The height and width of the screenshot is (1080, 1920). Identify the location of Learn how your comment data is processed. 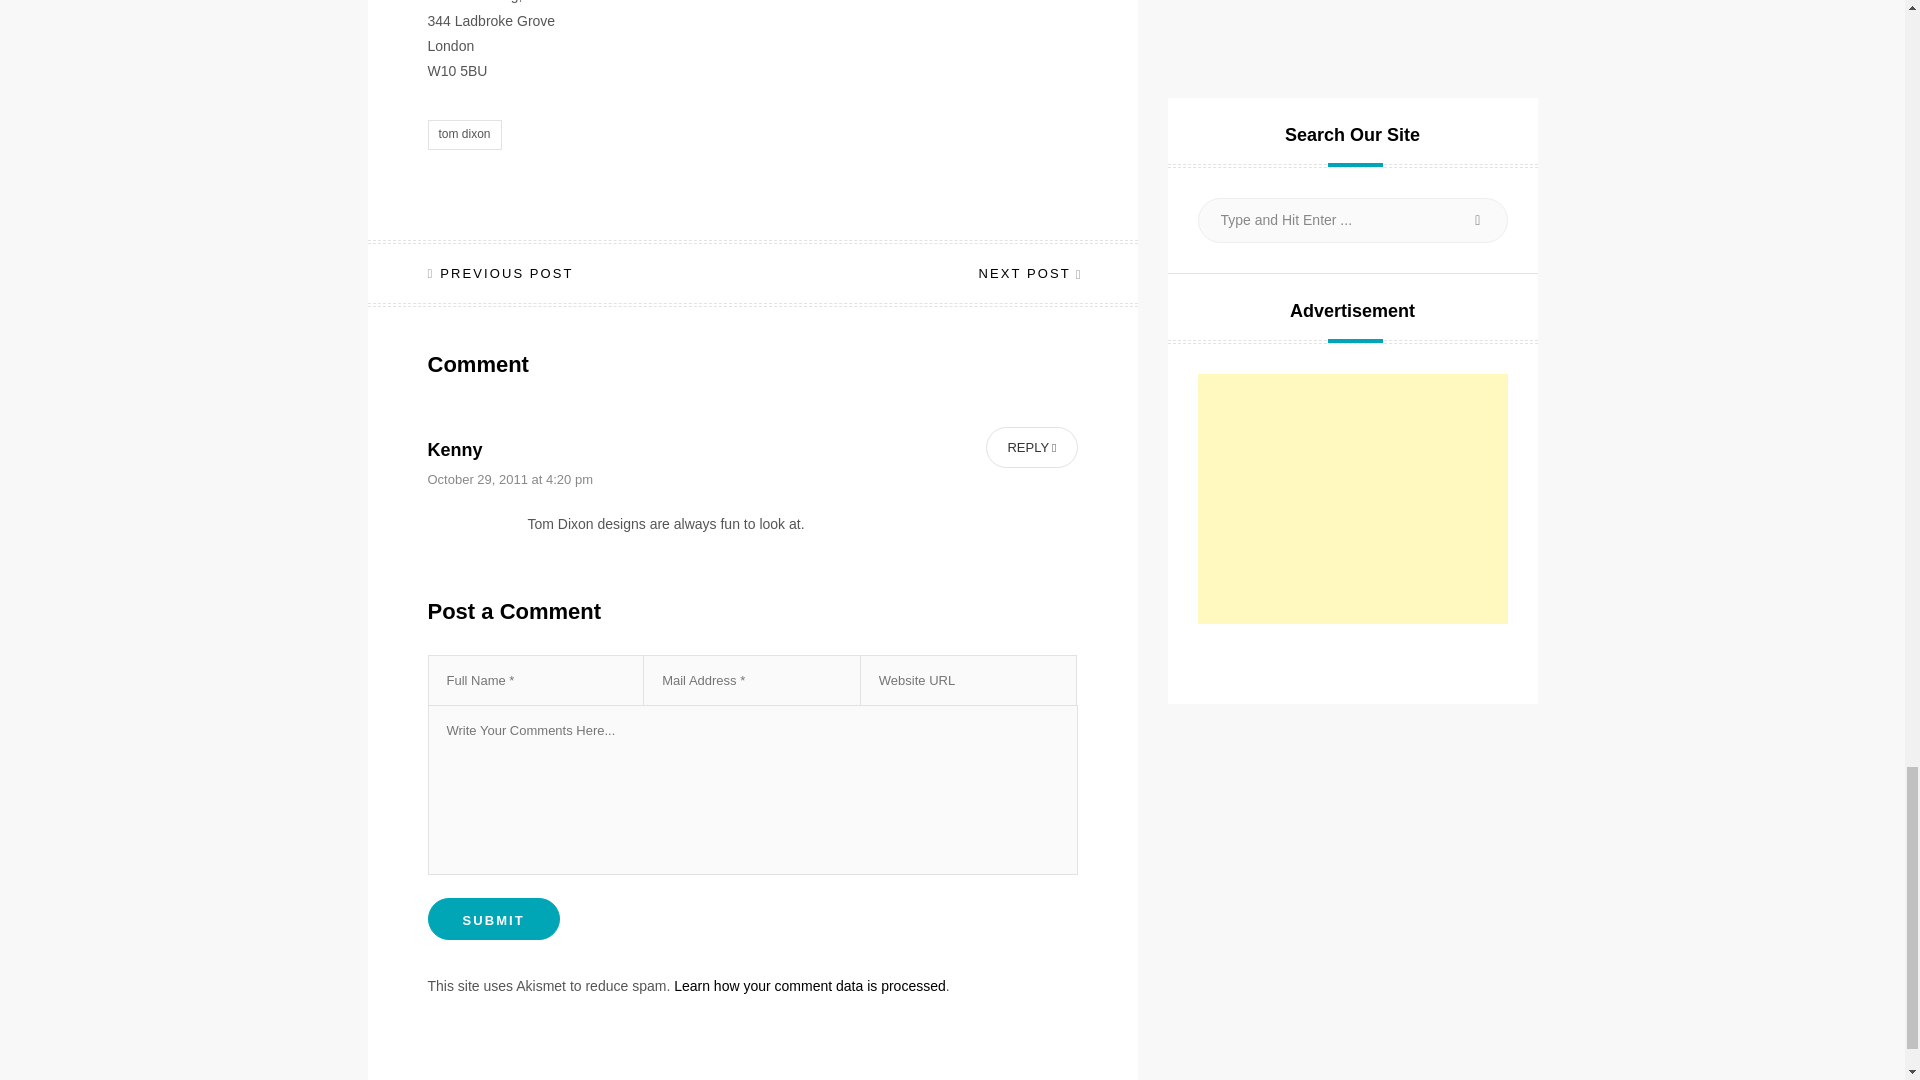
(810, 986).